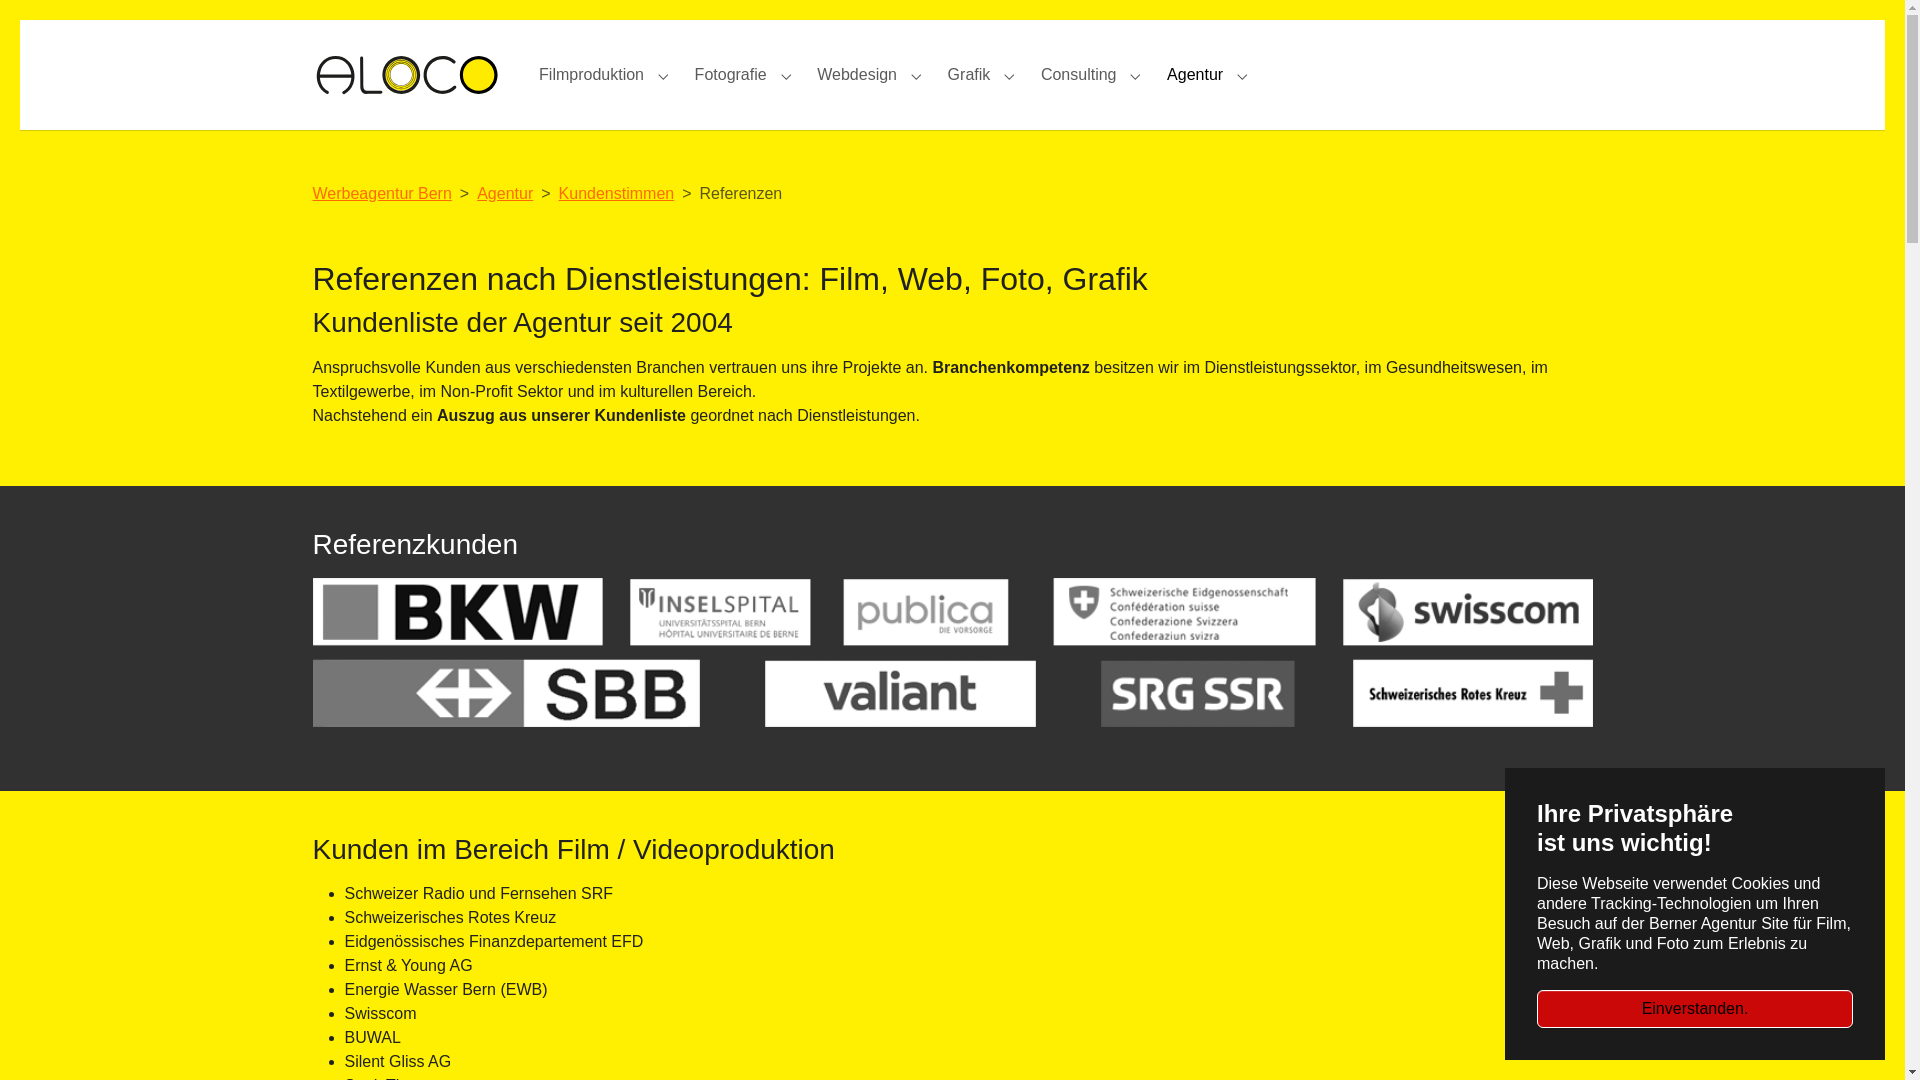 This screenshot has height=1080, width=1920. I want to click on Fotografie, so click(731, 74).